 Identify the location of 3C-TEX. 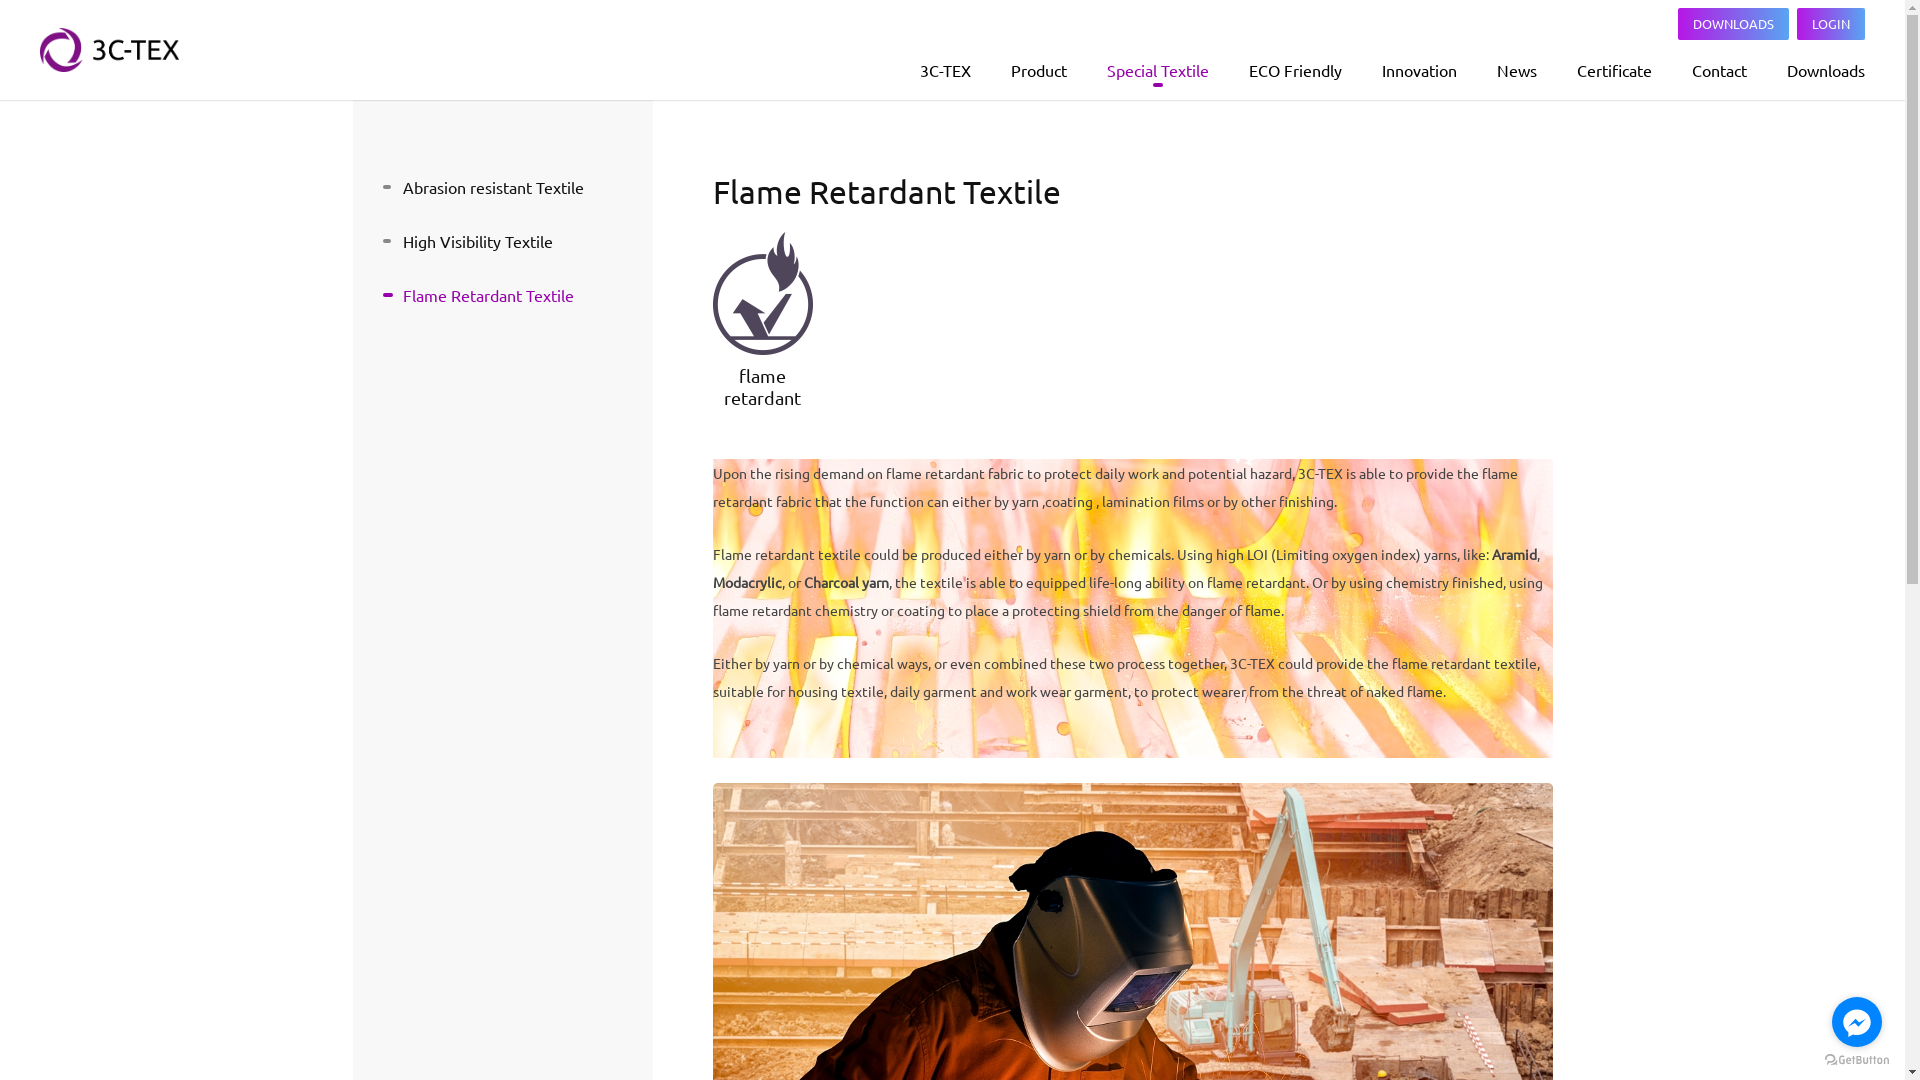
(946, 70).